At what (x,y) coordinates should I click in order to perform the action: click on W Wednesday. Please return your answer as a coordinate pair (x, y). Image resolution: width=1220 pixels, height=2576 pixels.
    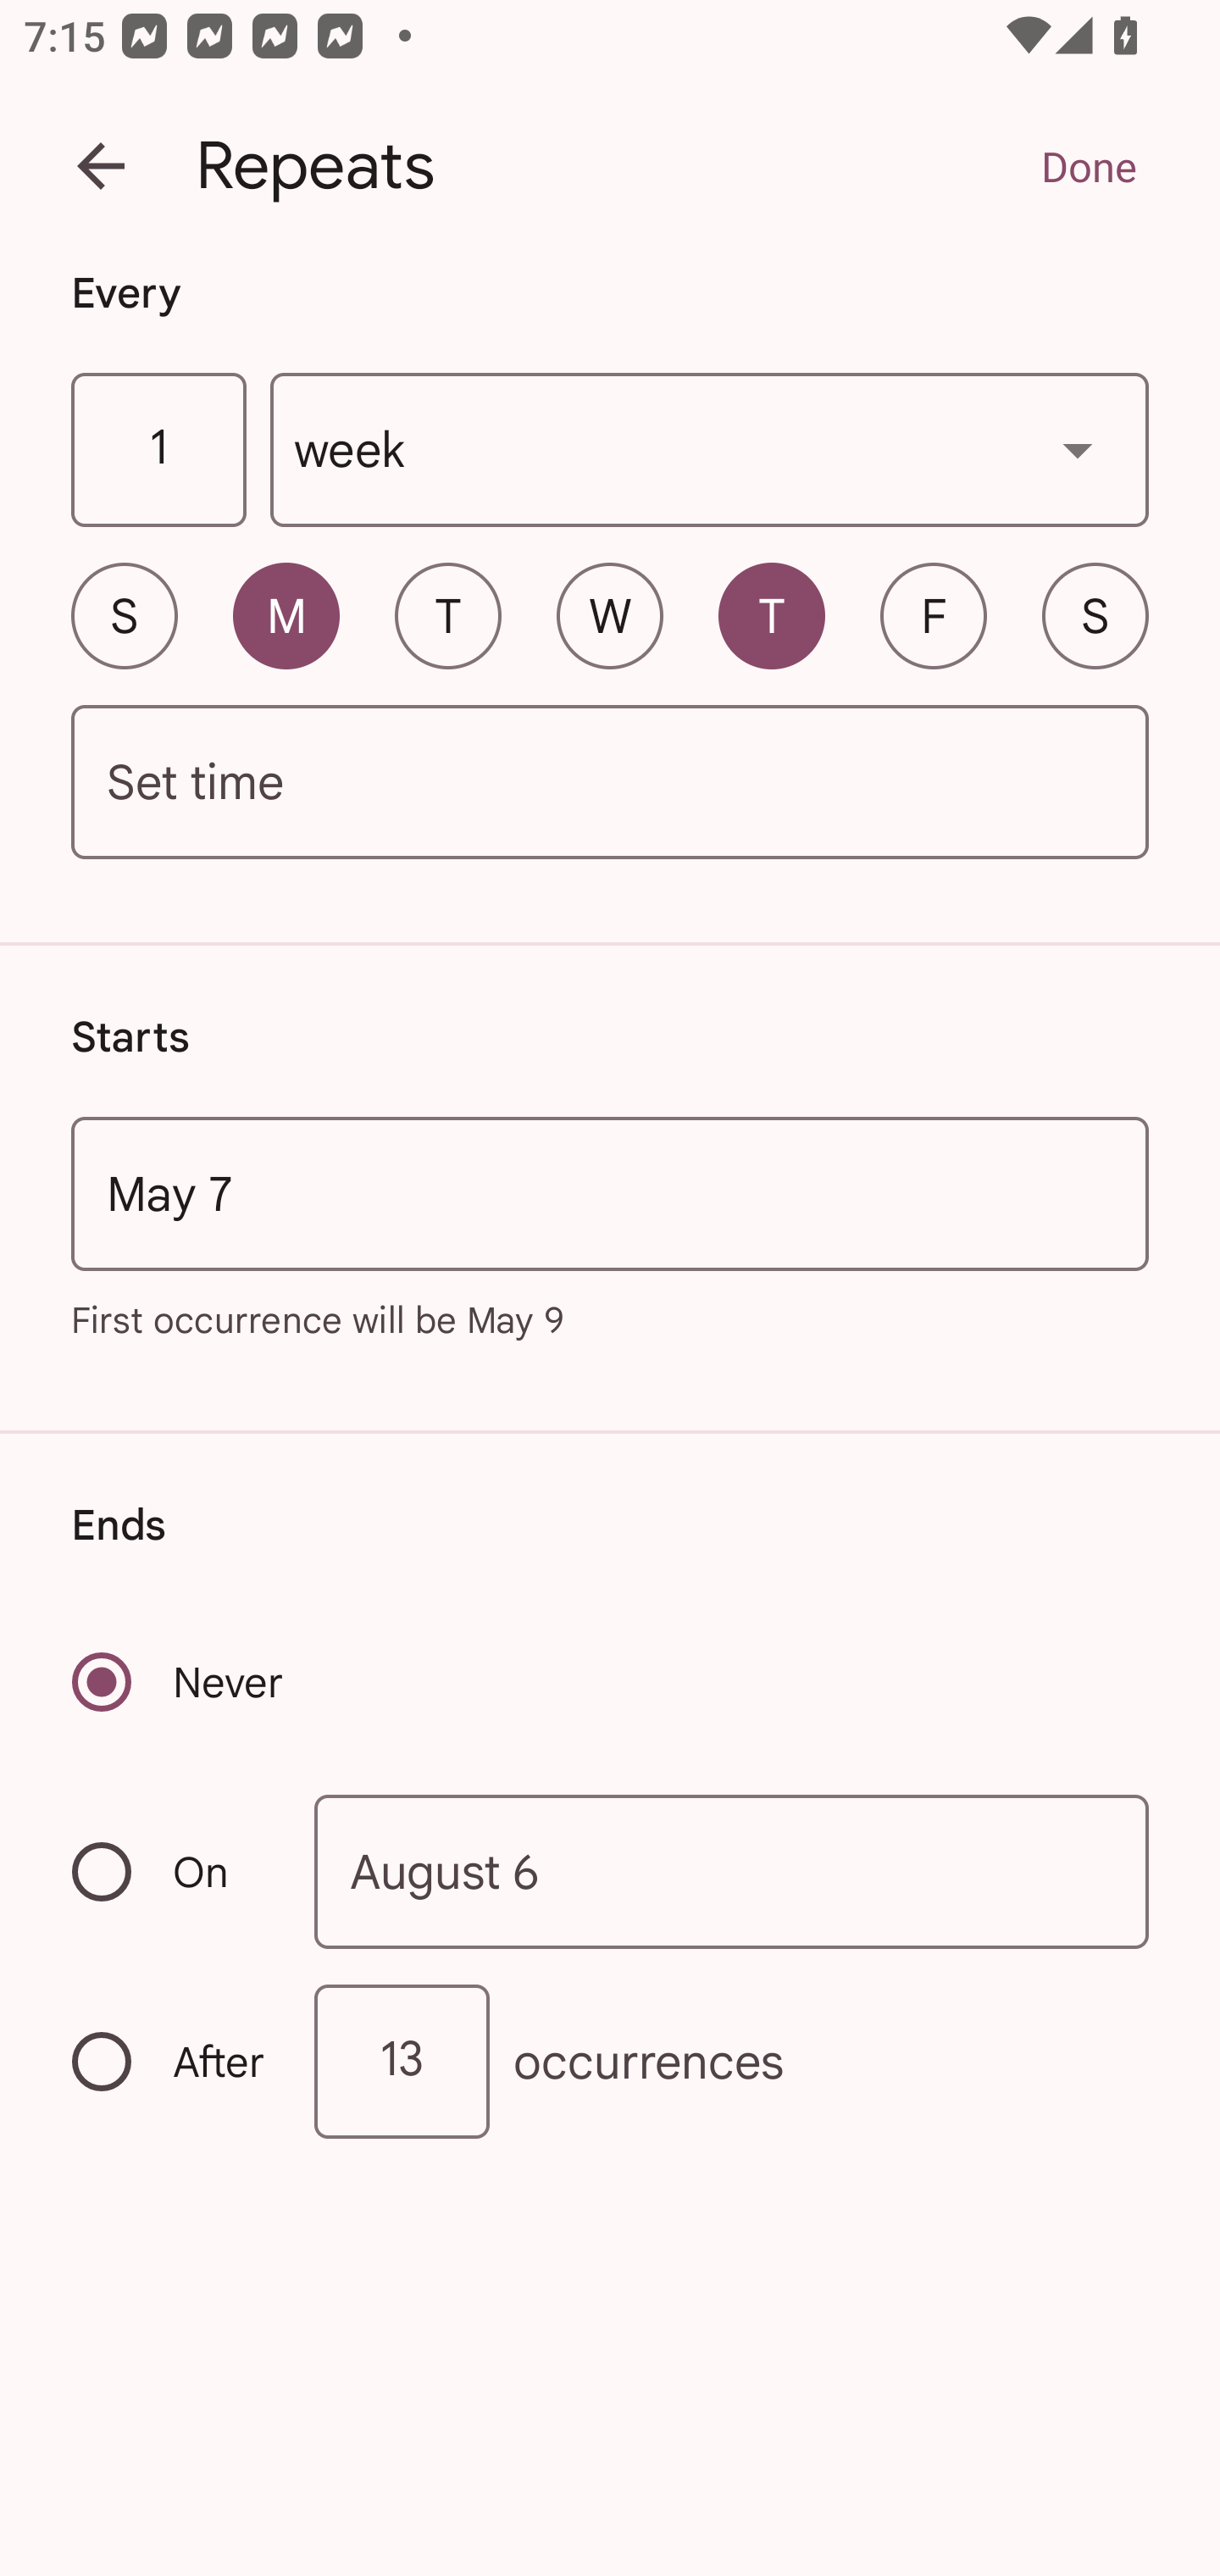
    Looking at the image, I should click on (610, 615).